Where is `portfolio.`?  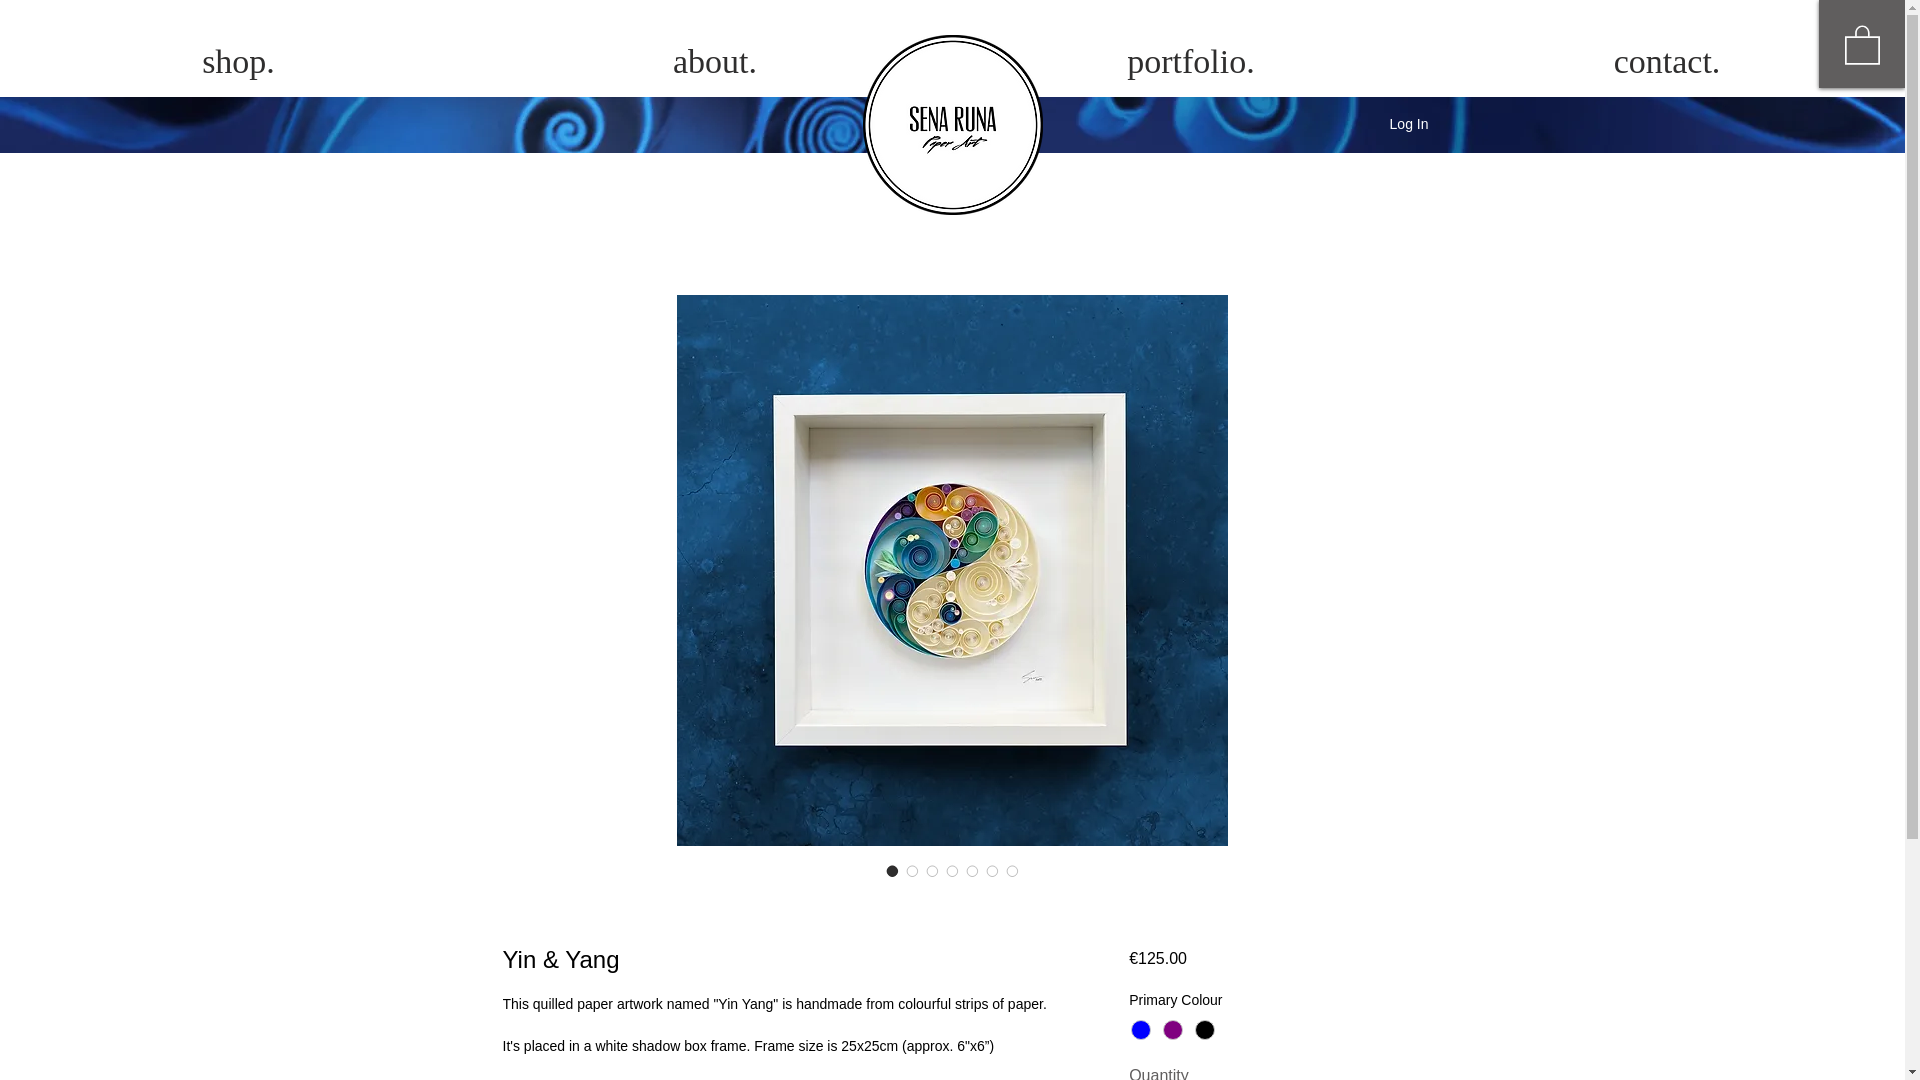
portfolio. is located at coordinates (1190, 62).